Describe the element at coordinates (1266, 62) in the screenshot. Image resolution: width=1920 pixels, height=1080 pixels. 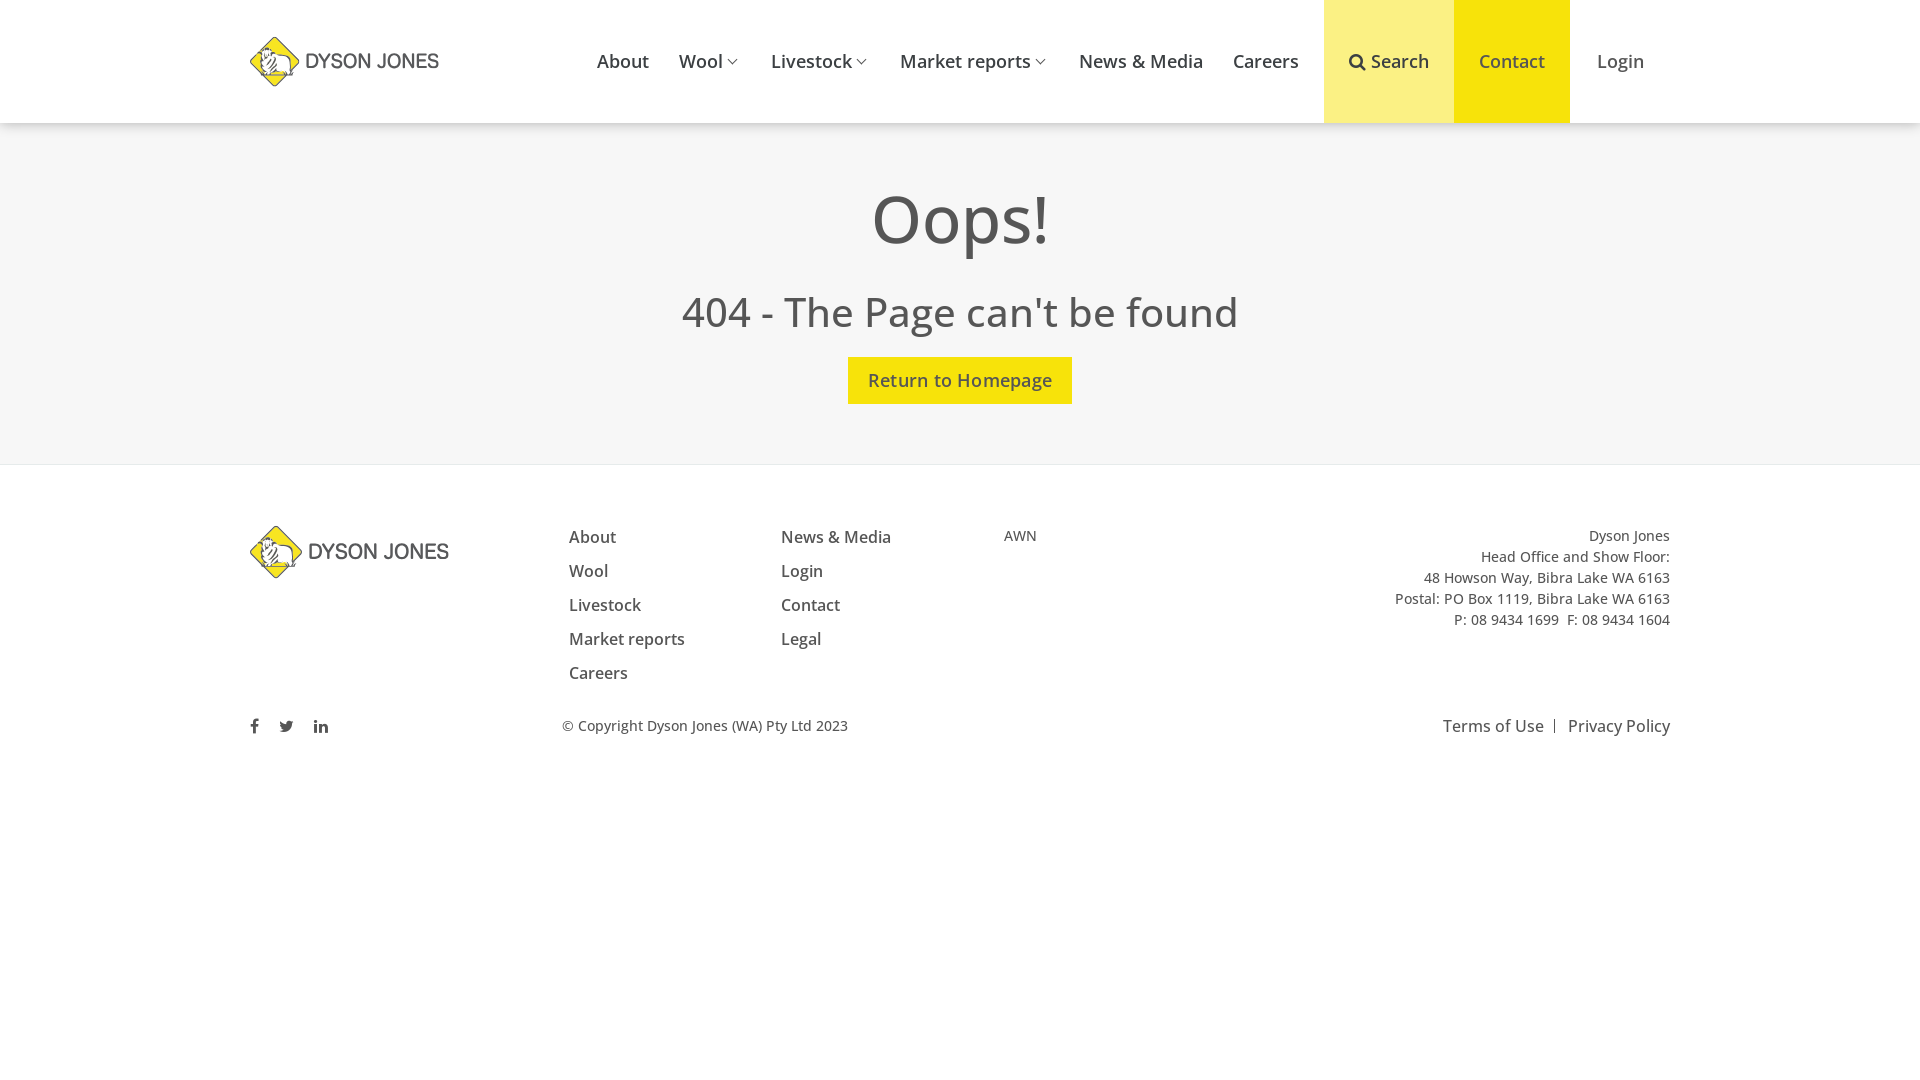
I see `Careers` at that location.